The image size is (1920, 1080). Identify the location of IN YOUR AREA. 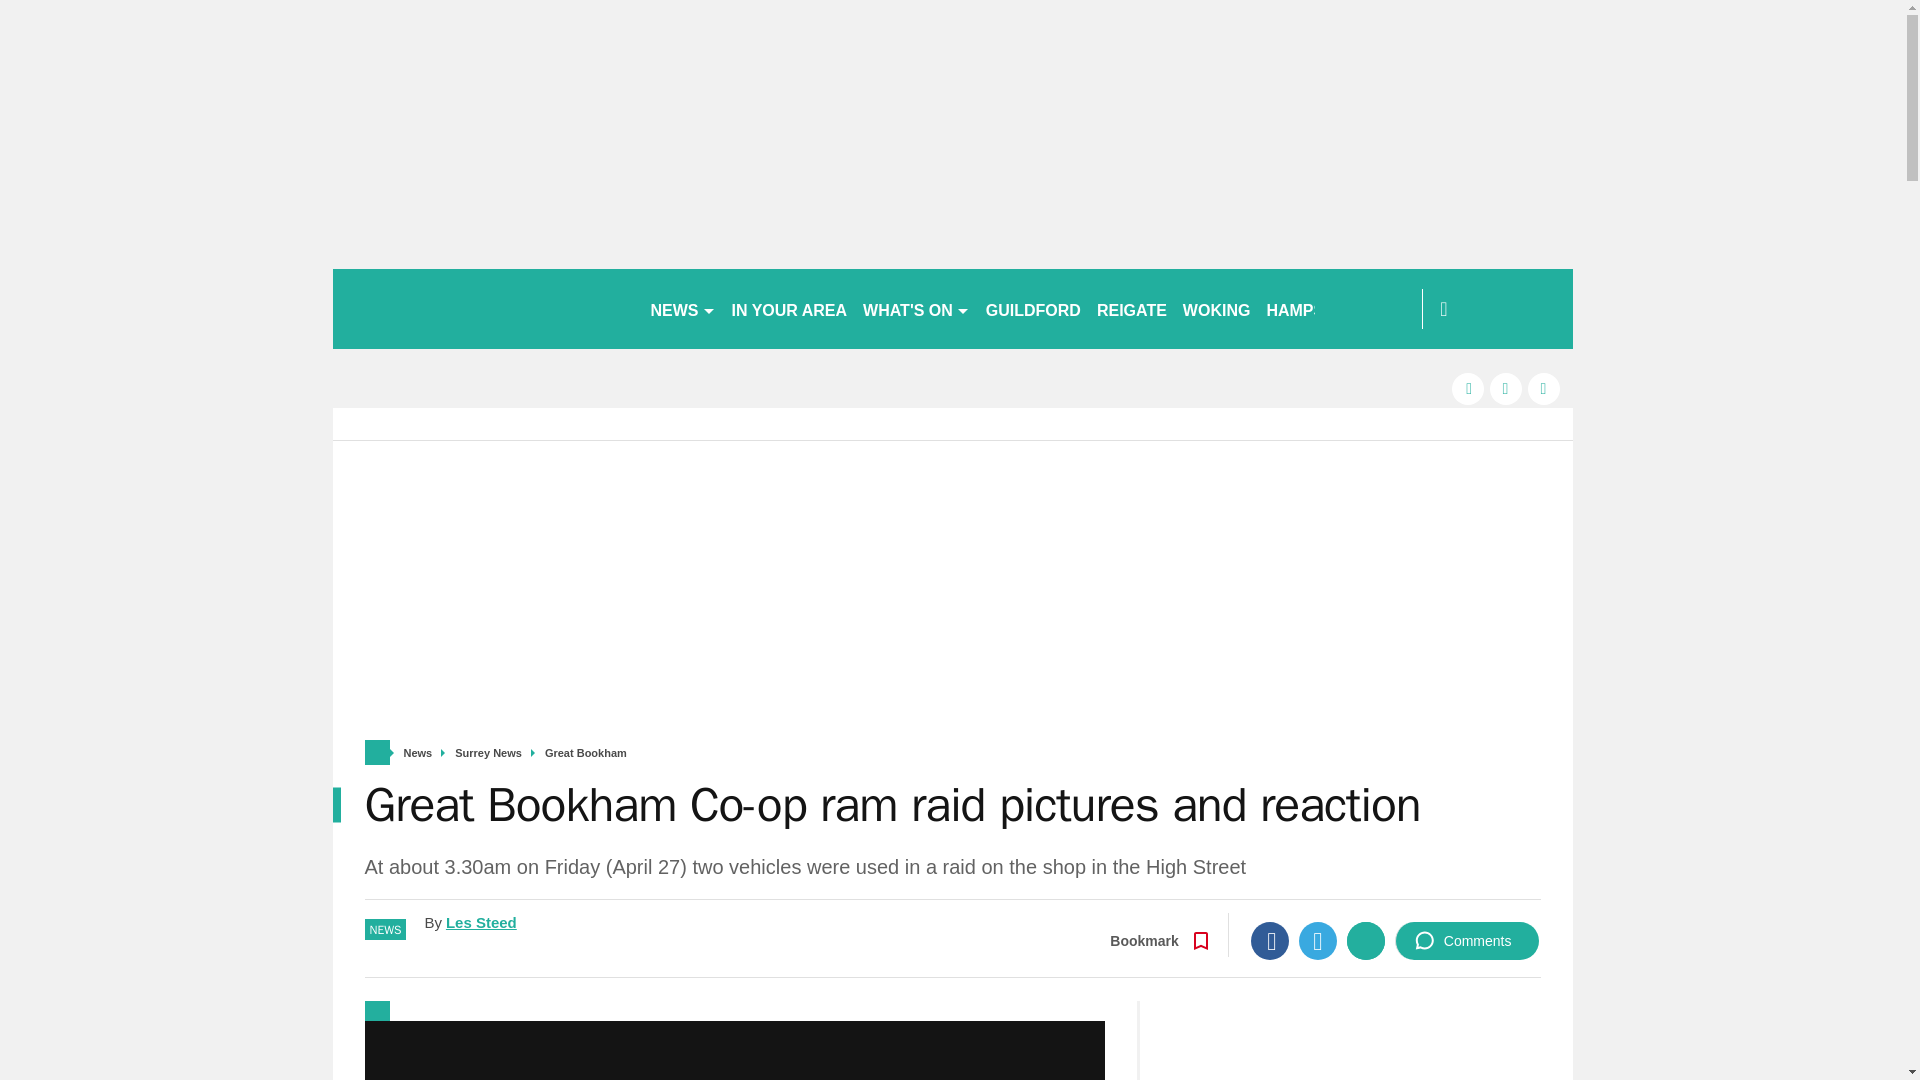
(790, 308).